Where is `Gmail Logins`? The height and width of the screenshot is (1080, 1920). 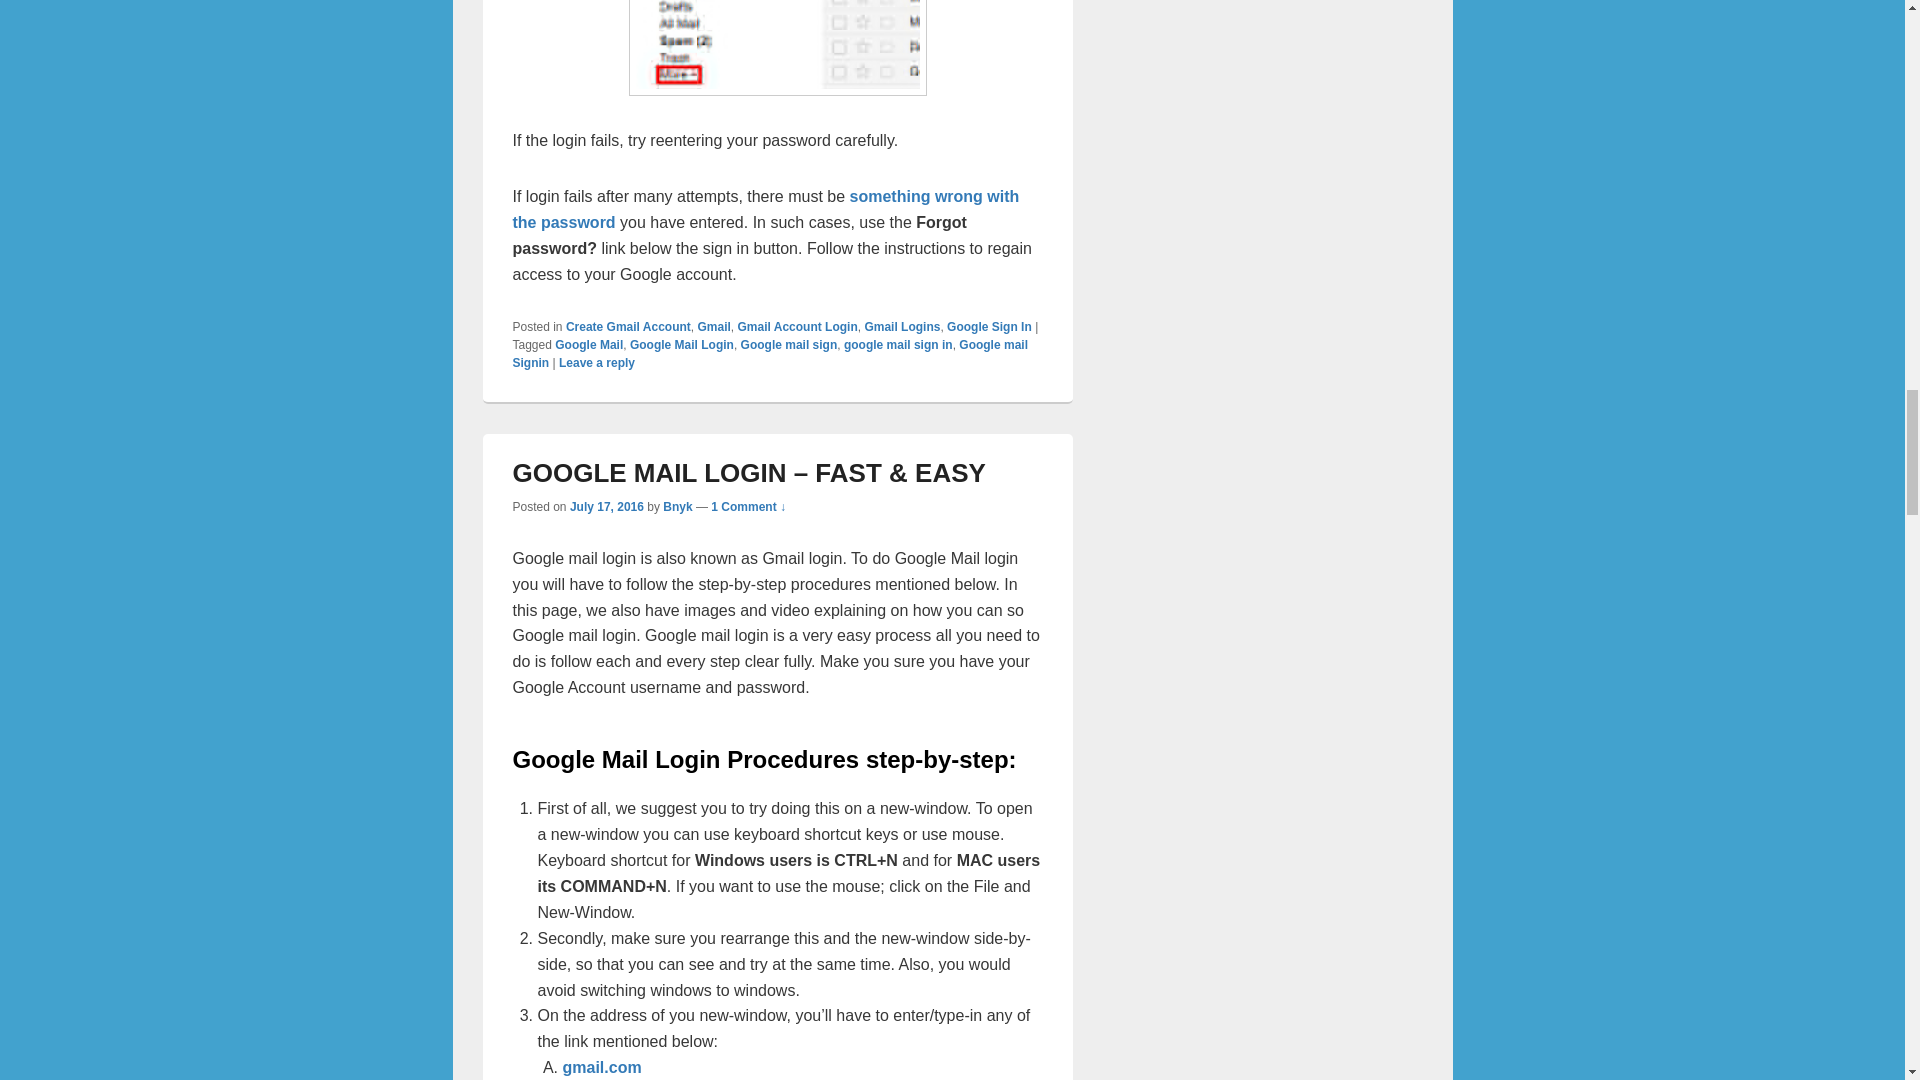
Gmail Logins is located at coordinates (902, 326).